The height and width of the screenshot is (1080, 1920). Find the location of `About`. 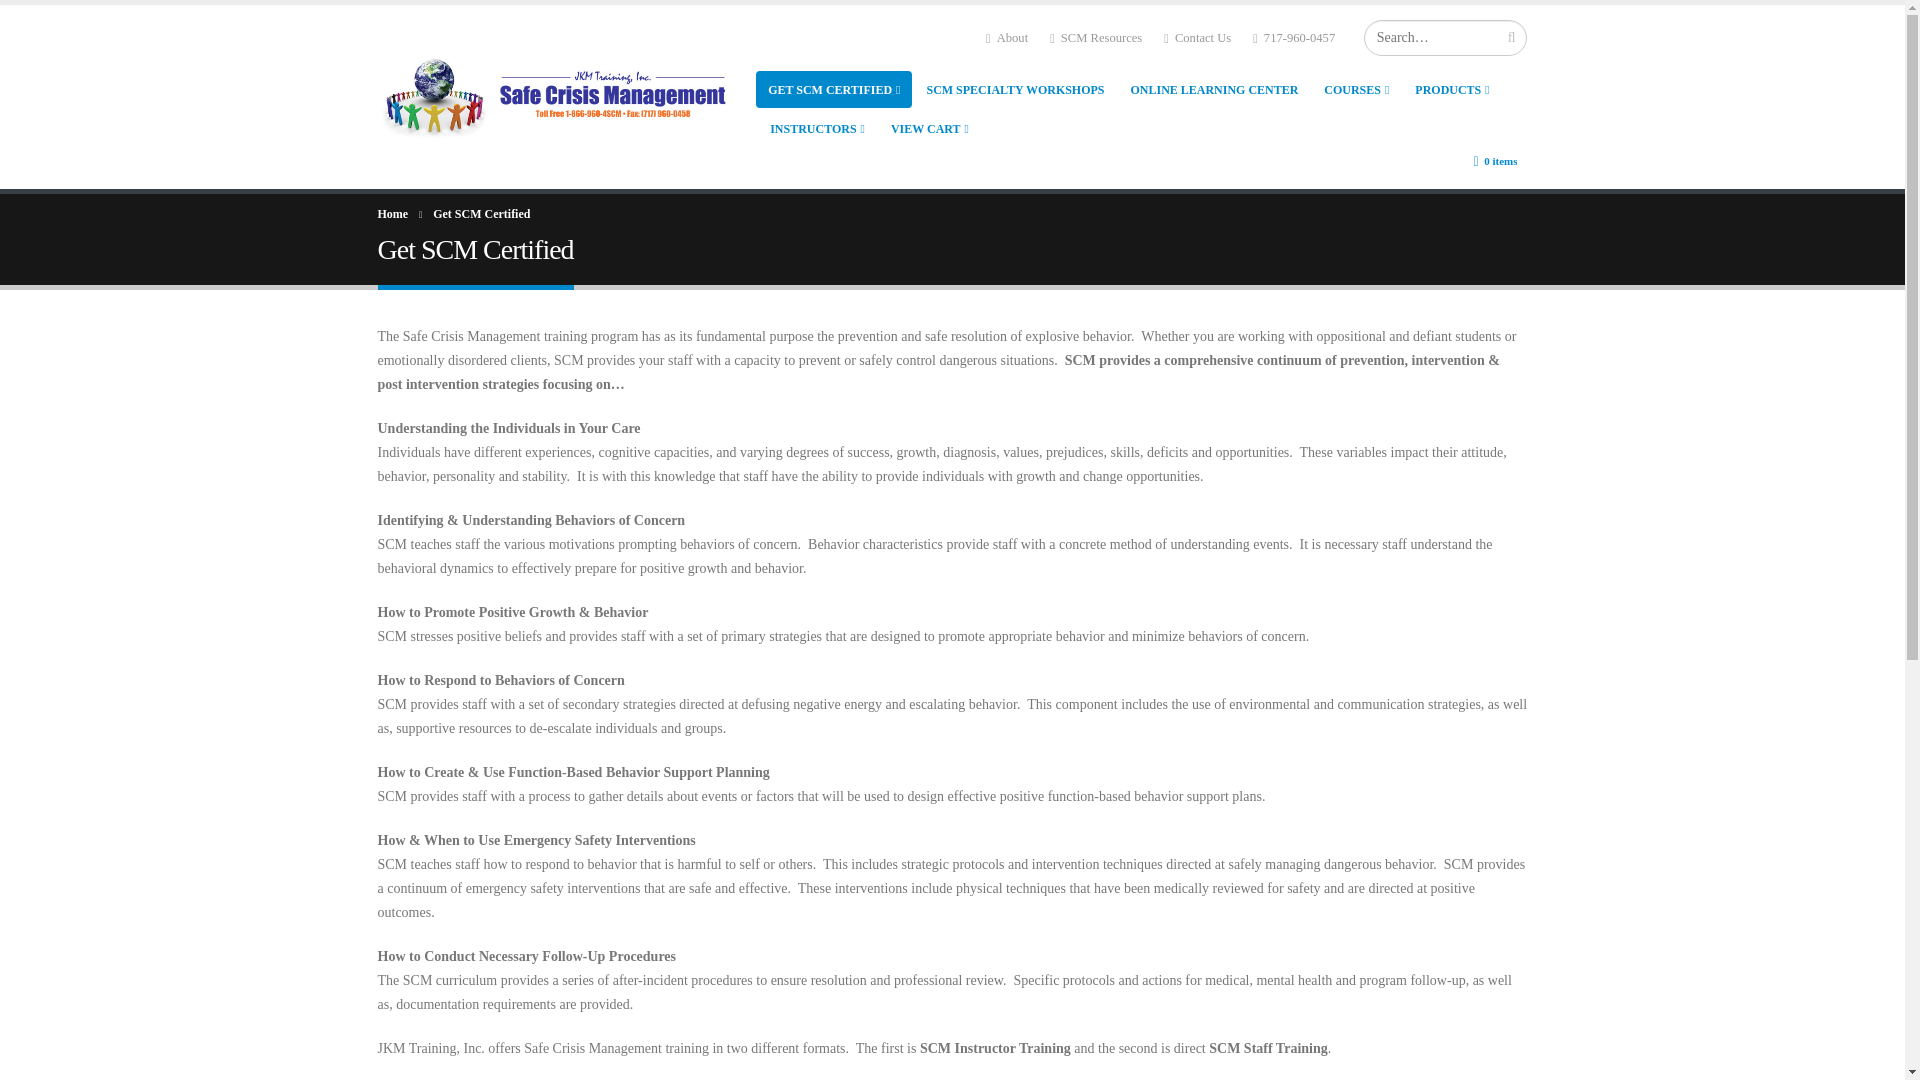

About is located at coordinates (1006, 38).